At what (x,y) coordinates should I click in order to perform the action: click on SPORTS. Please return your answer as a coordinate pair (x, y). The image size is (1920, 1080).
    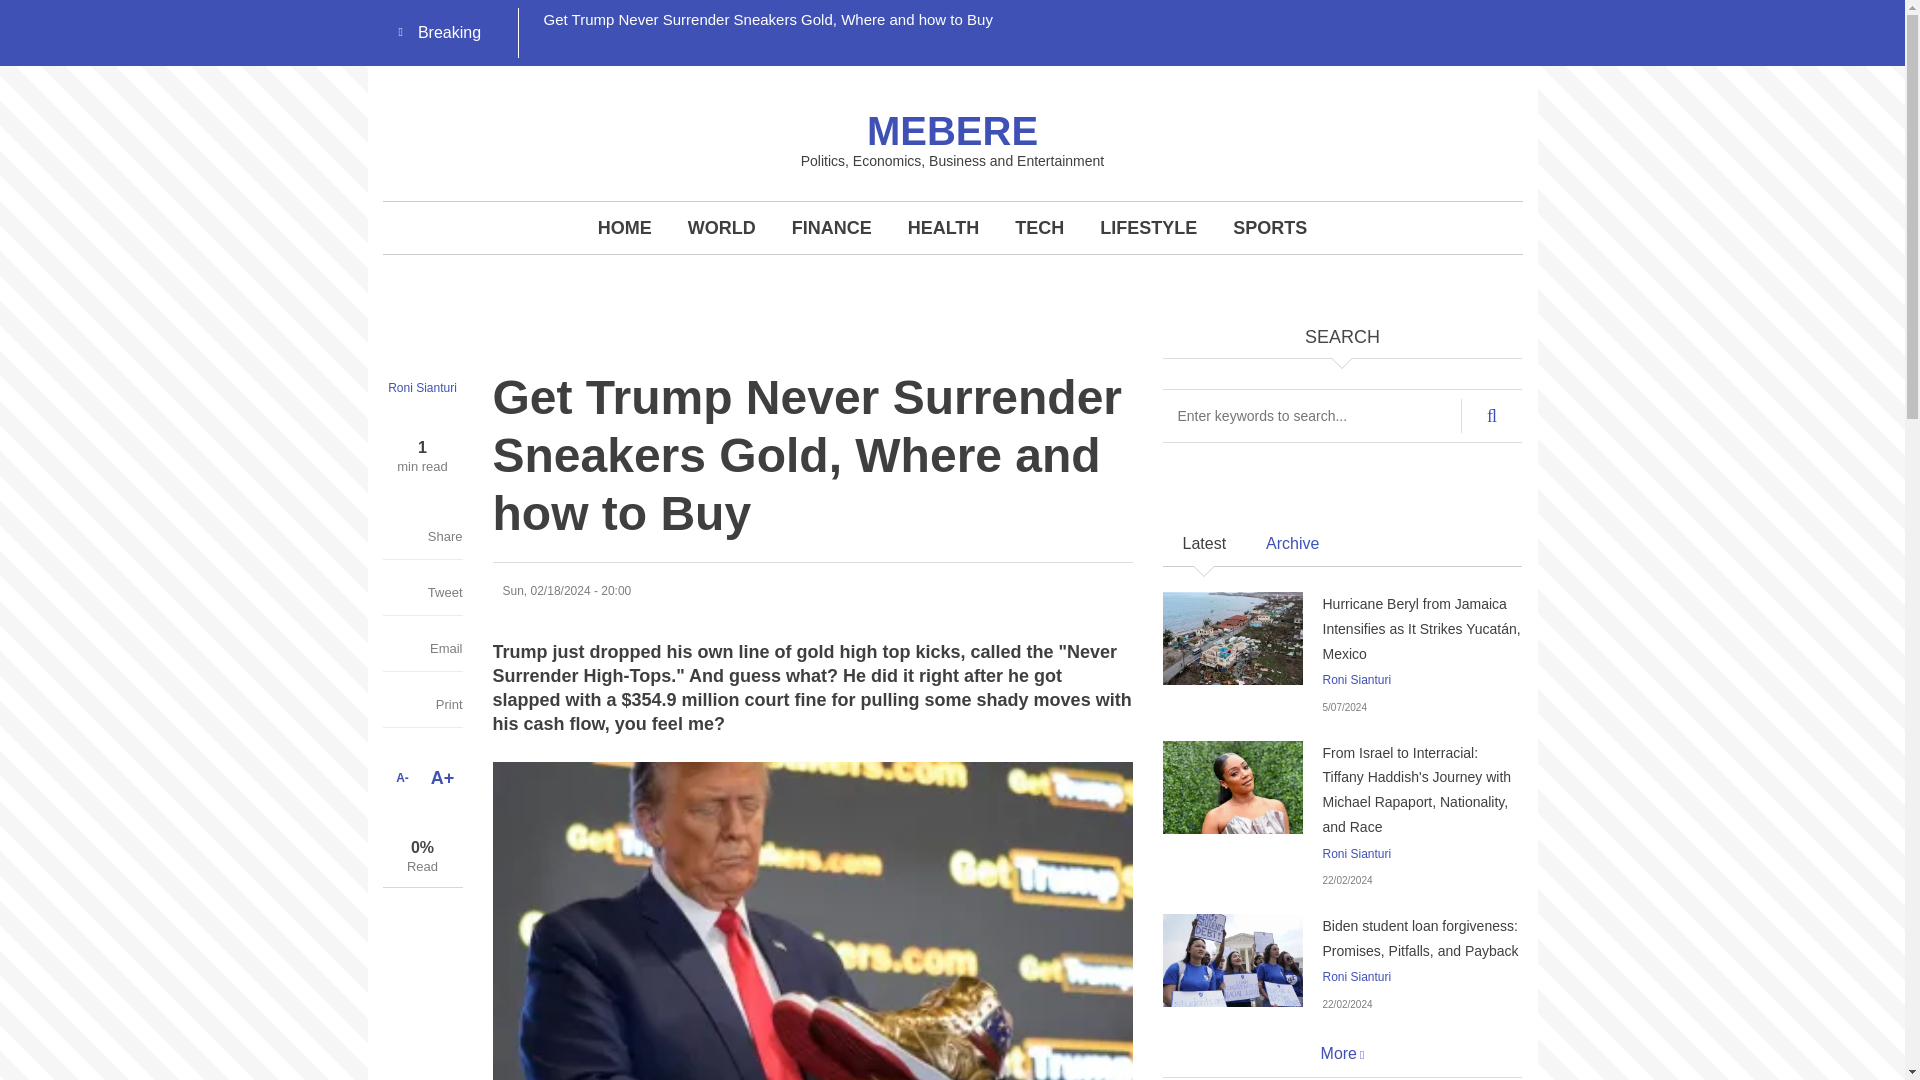
    Looking at the image, I should click on (1270, 227).